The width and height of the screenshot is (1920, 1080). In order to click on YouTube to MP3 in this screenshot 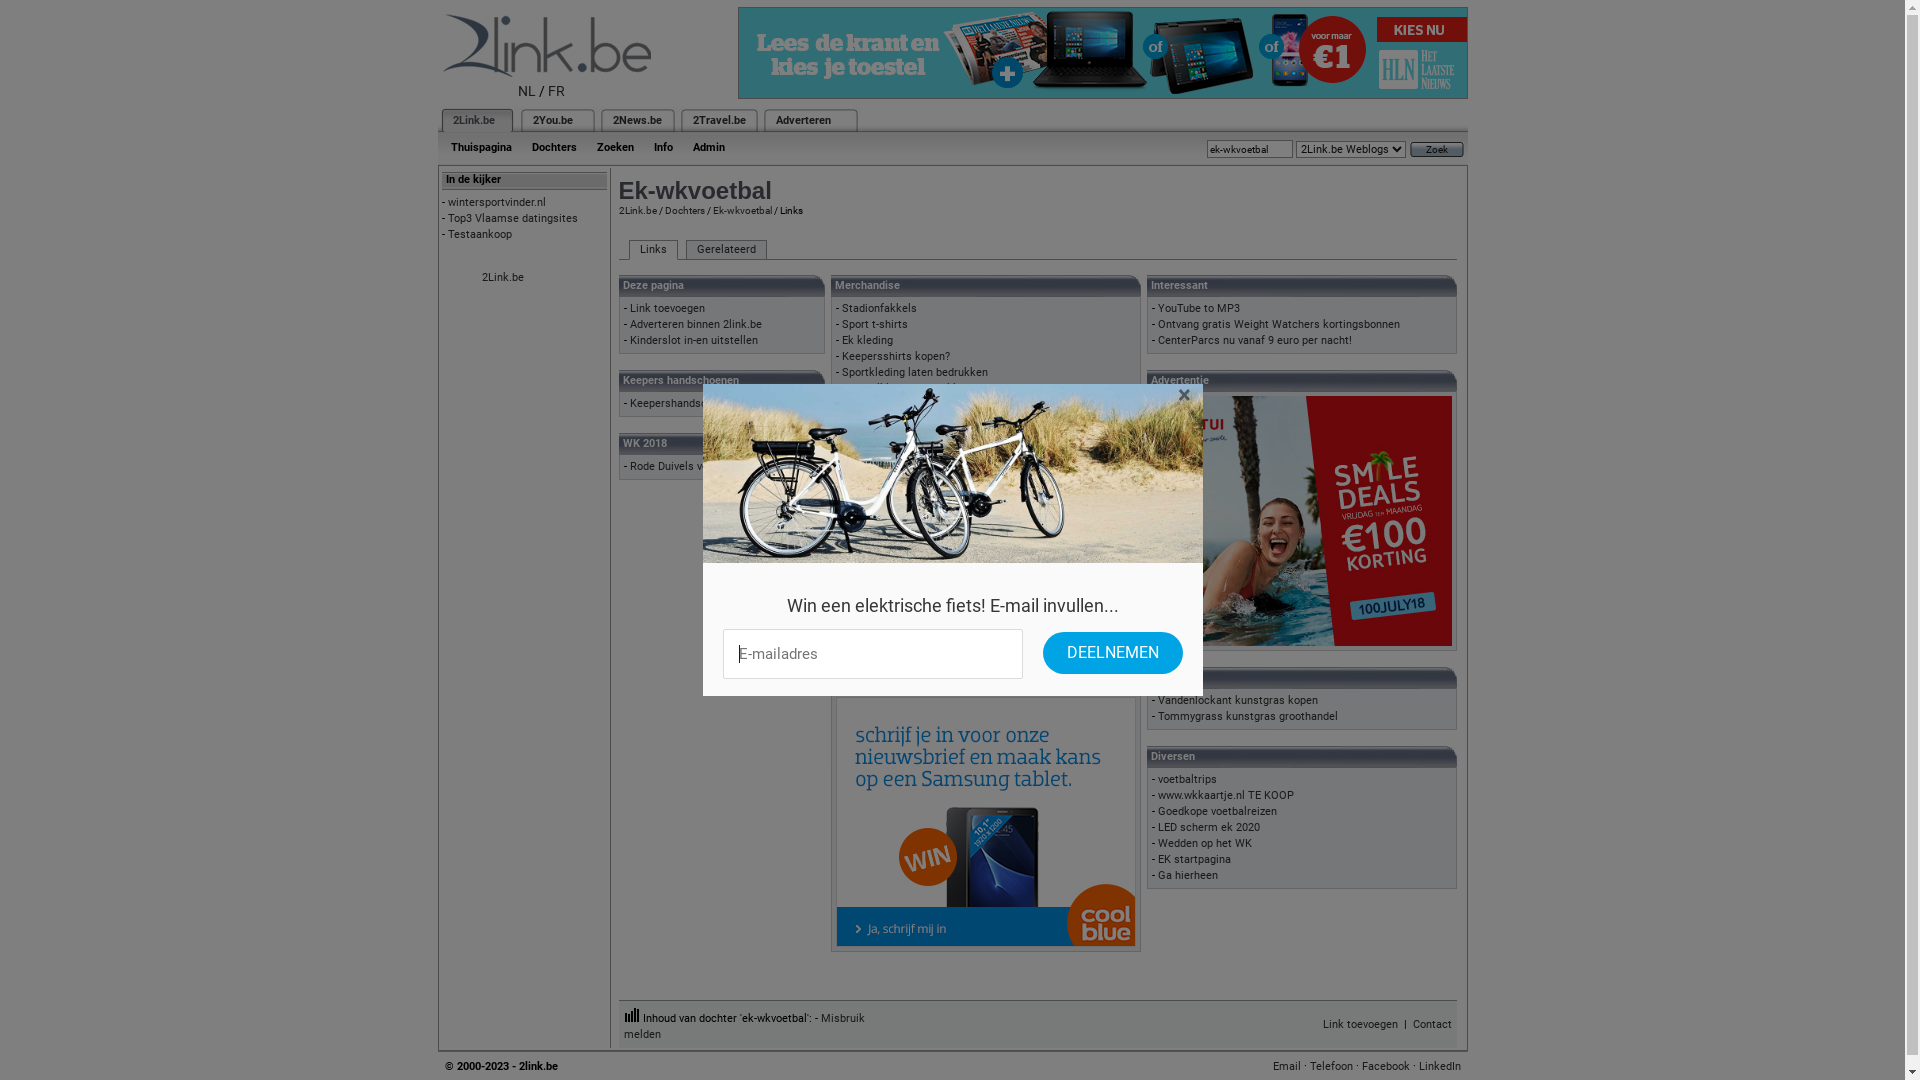, I will do `click(1199, 308)`.